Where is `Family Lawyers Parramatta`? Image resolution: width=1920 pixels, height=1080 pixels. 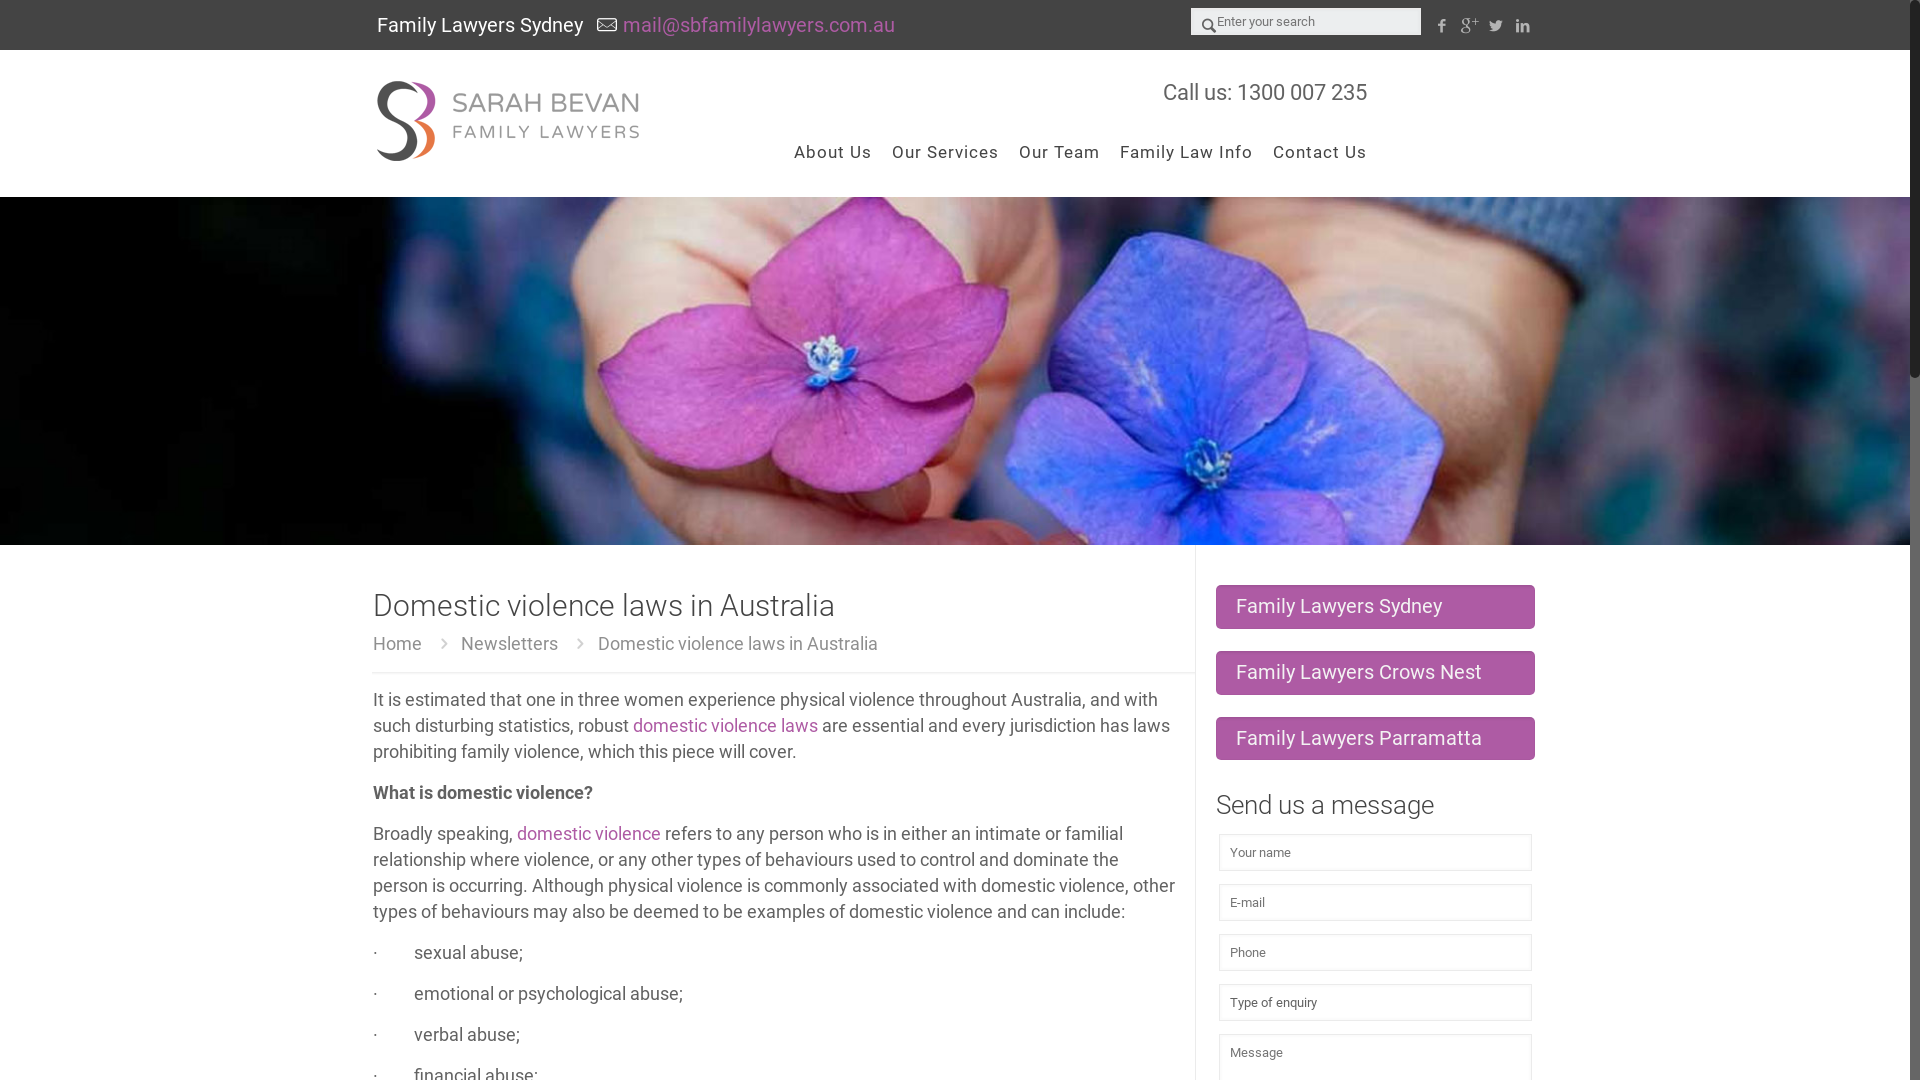 Family Lawyers Parramatta is located at coordinates (1376, 739).